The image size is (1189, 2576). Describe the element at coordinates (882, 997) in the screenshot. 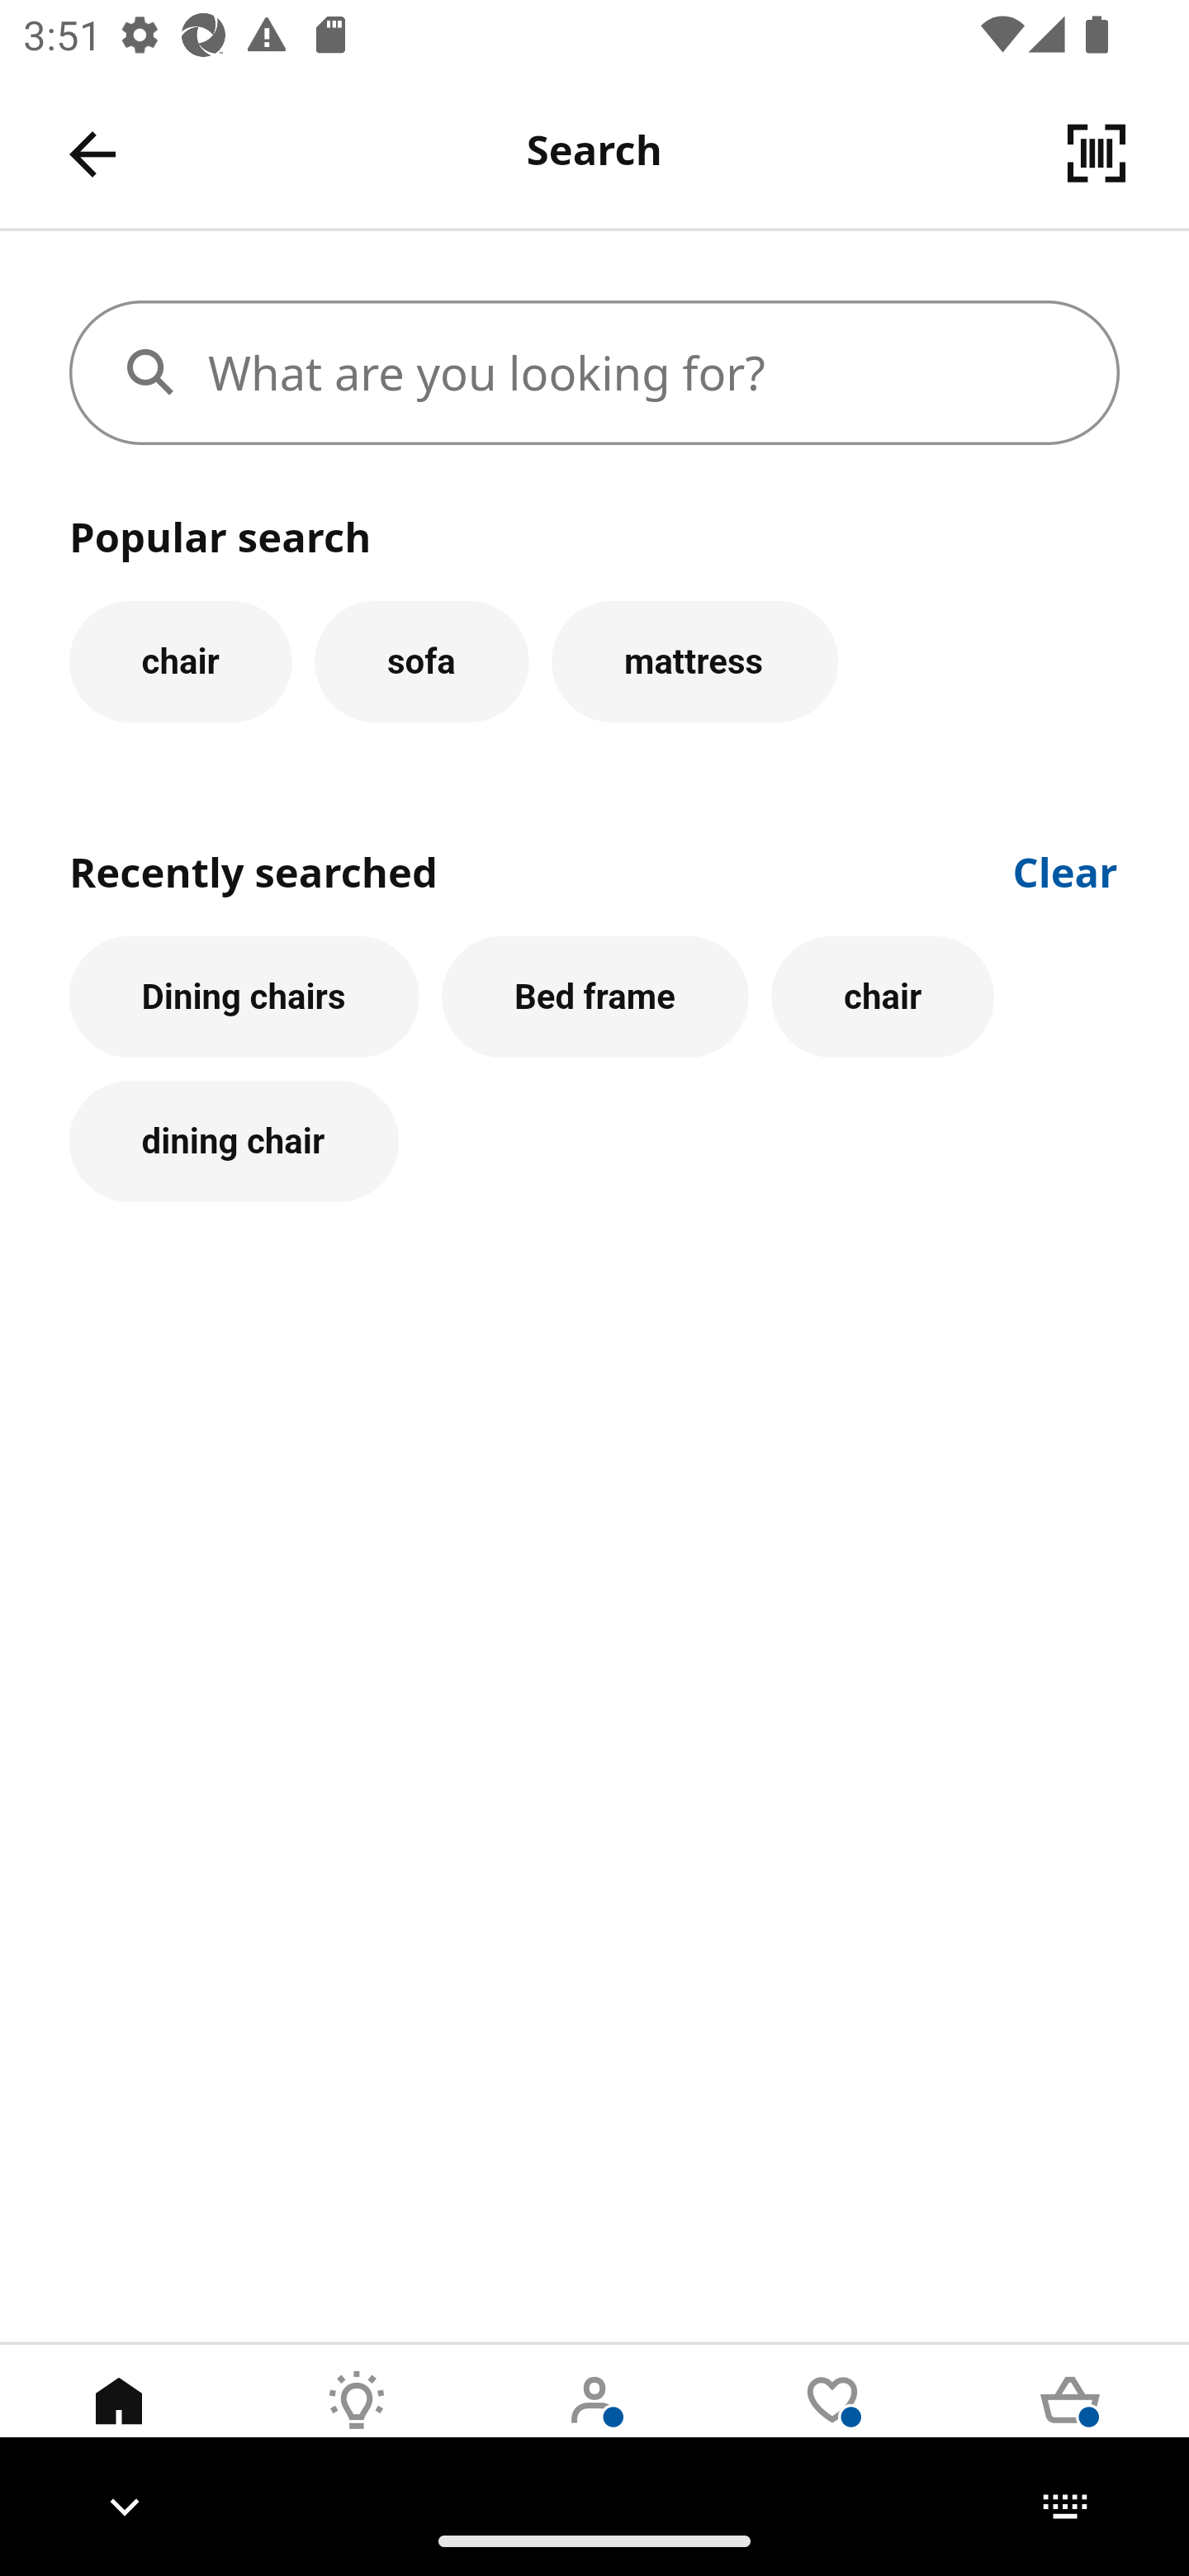

I see `chair` at that location.